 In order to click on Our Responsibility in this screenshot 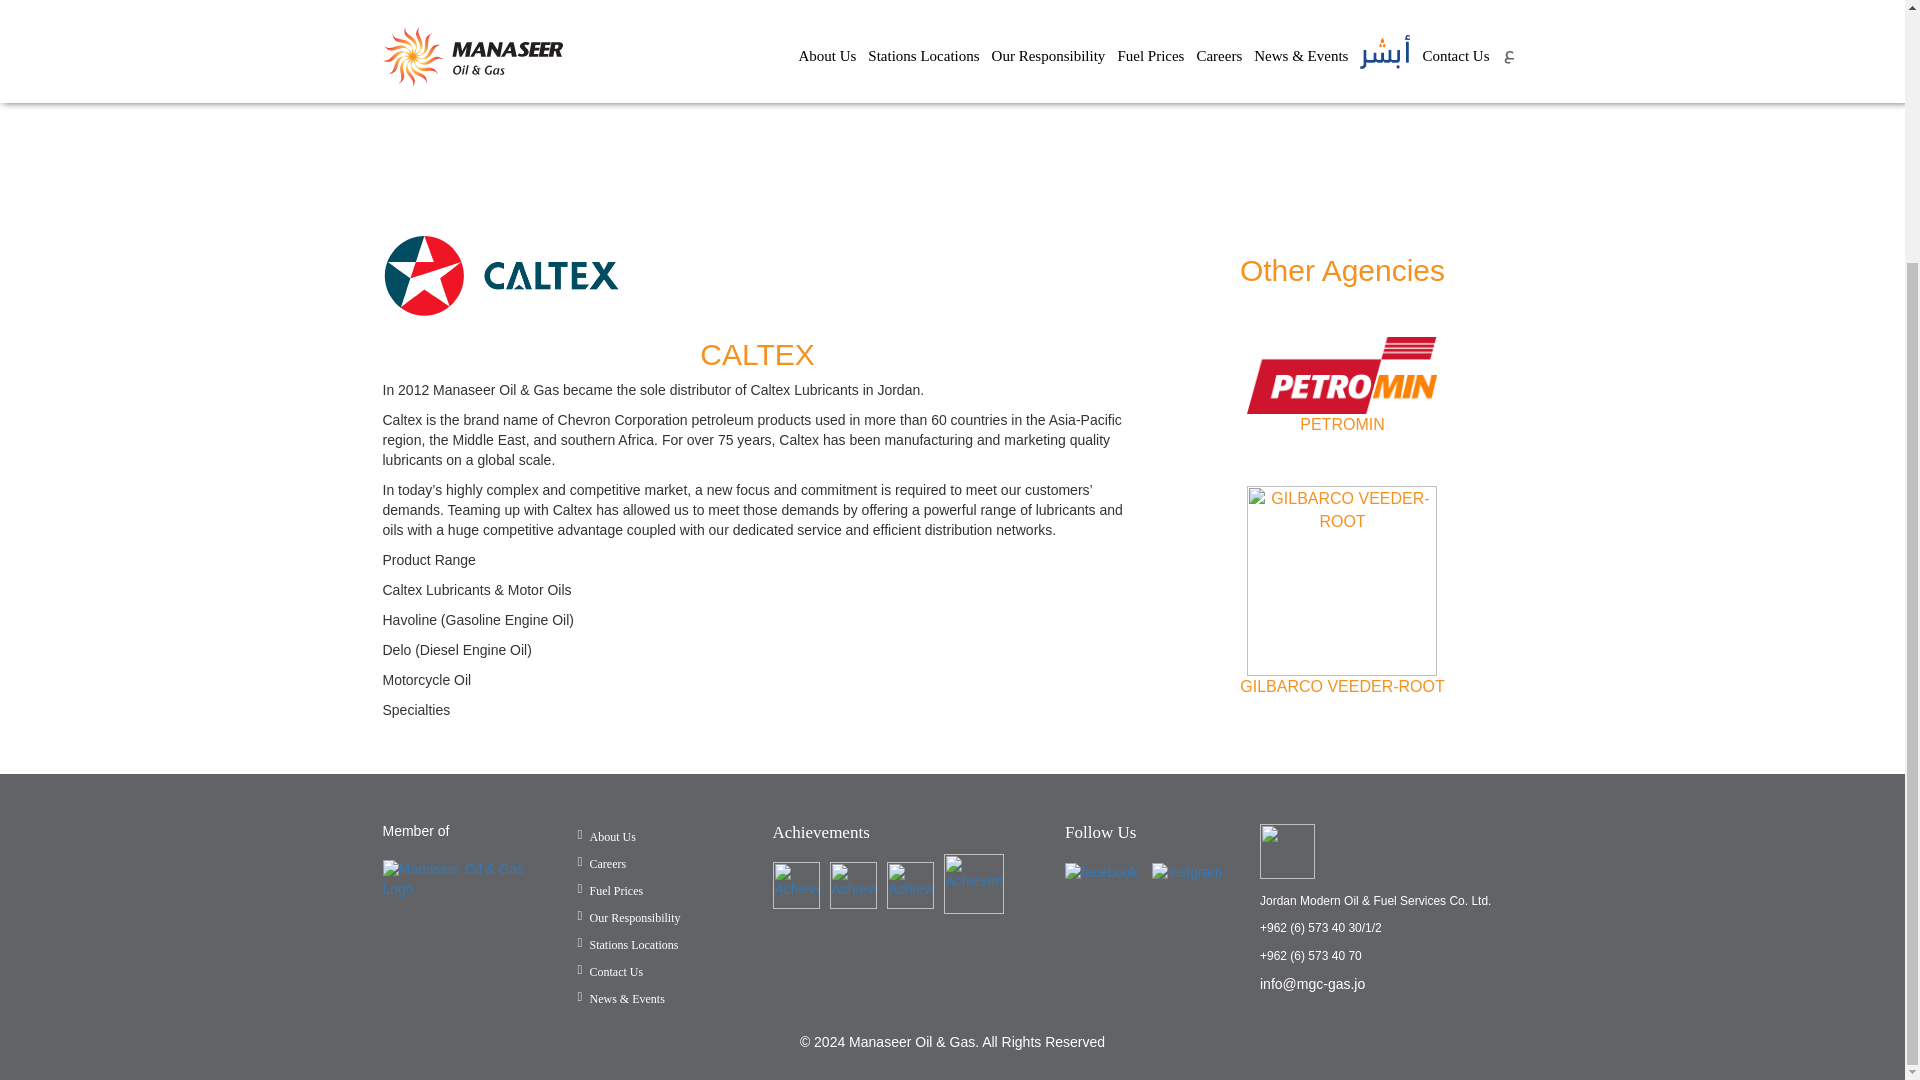, I will do `click(629, 918)`.